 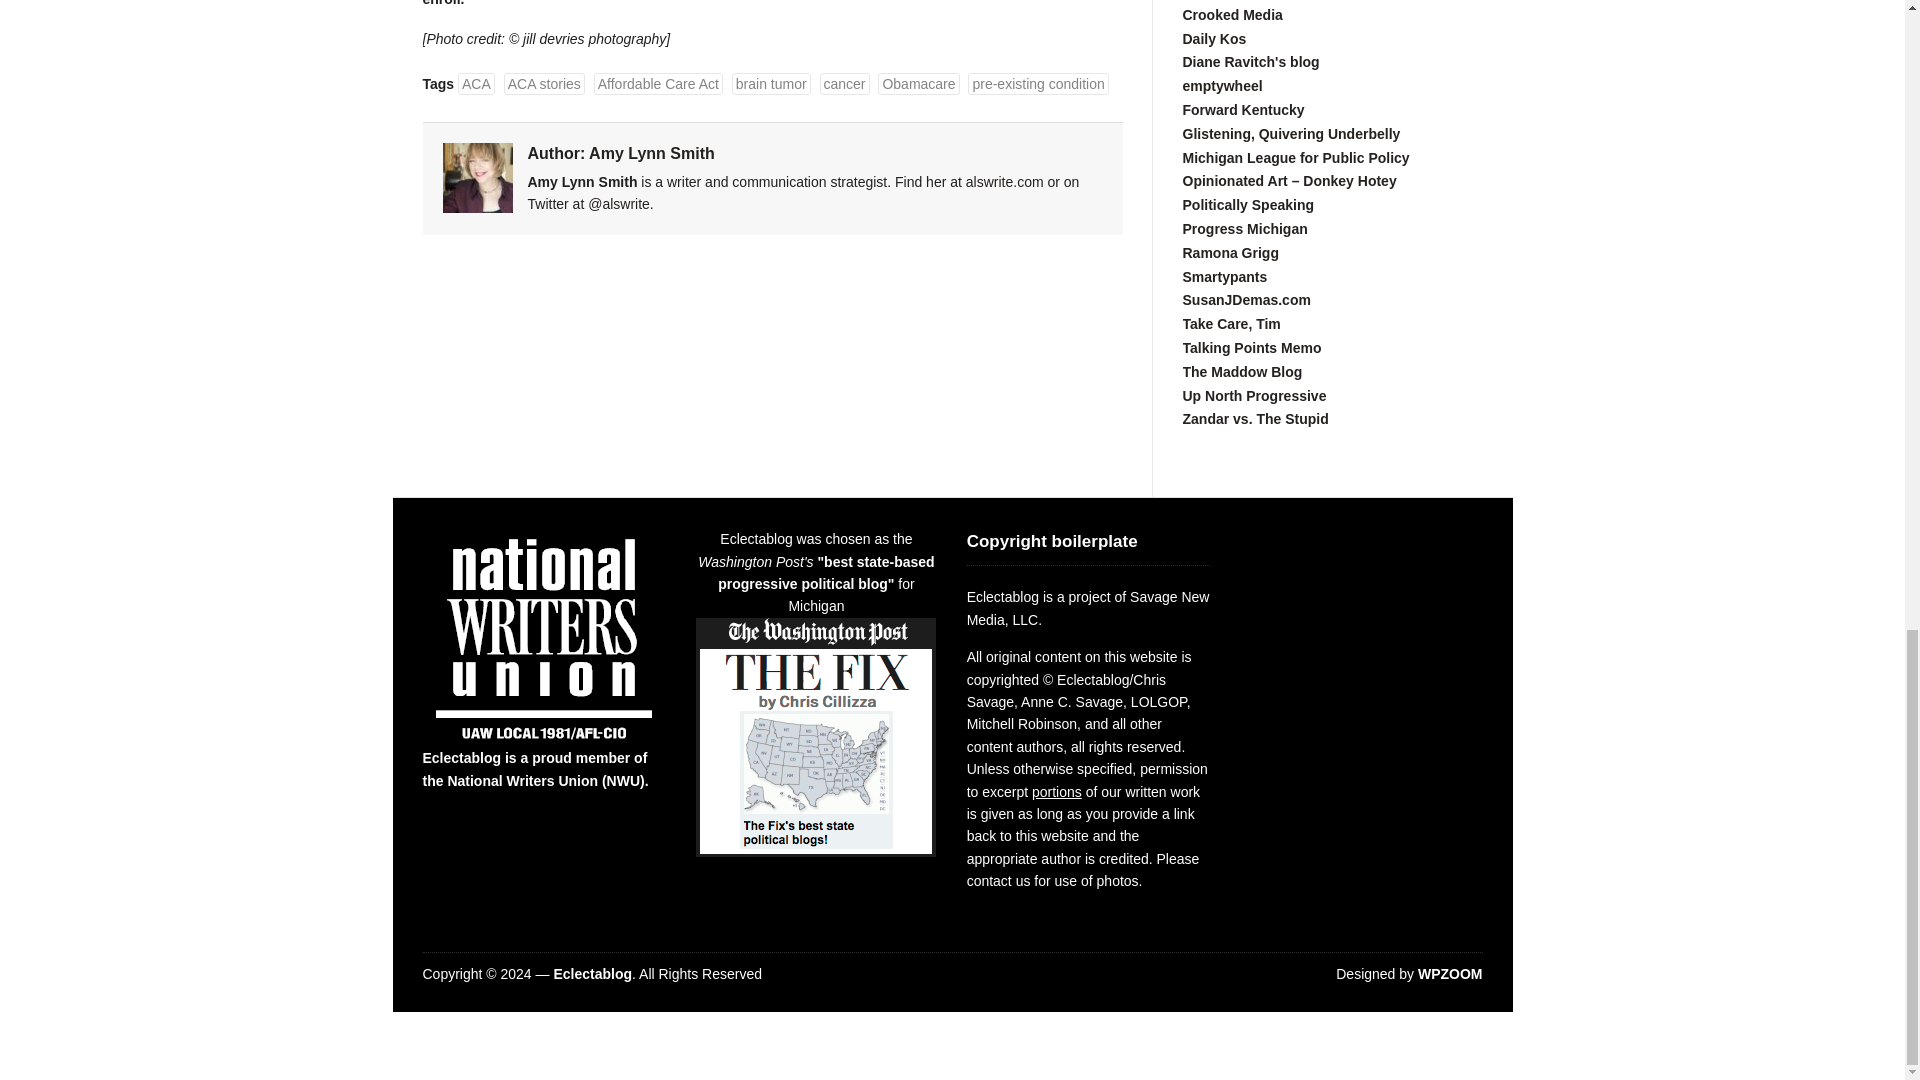 What do you see at coordinates (1037, 84) in the screenshot?
I see `pre-existing condition` at bounding box center [1037, 84].